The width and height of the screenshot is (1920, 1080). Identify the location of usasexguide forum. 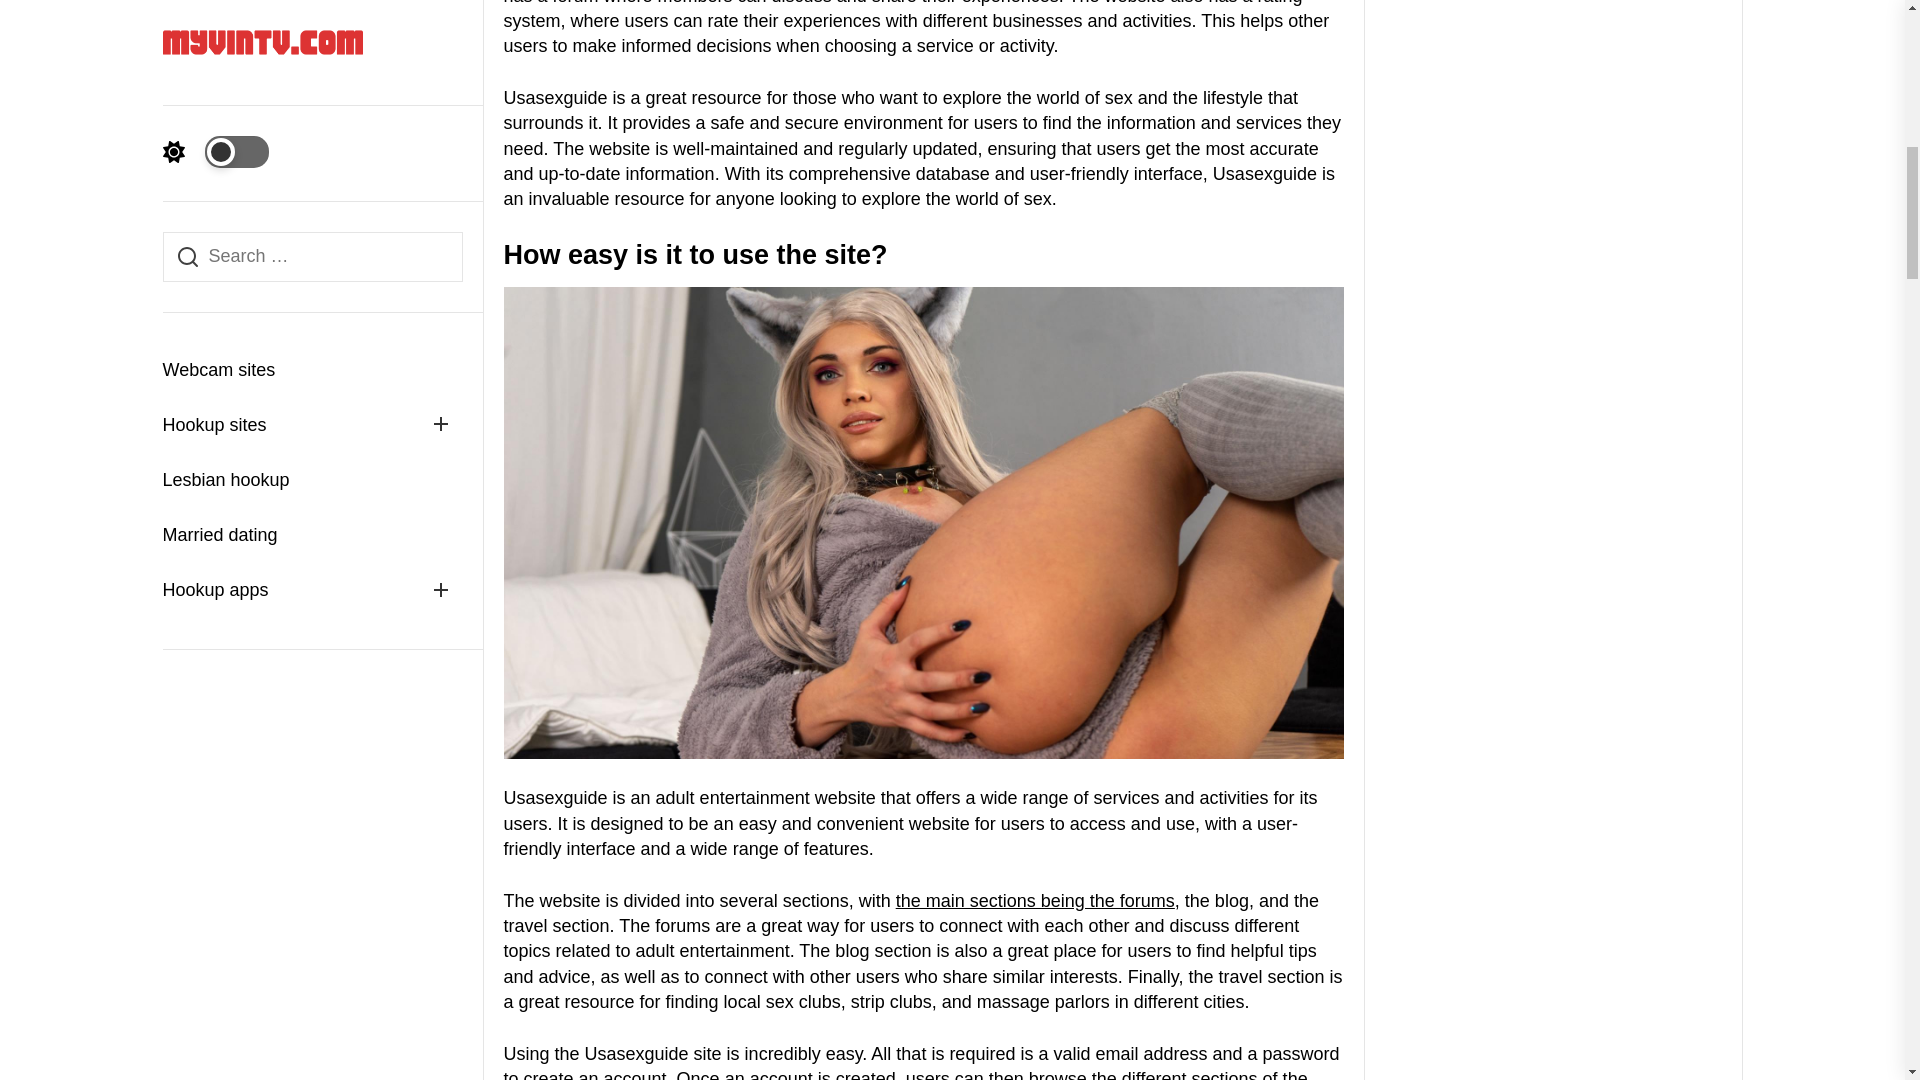
(1036, 901).